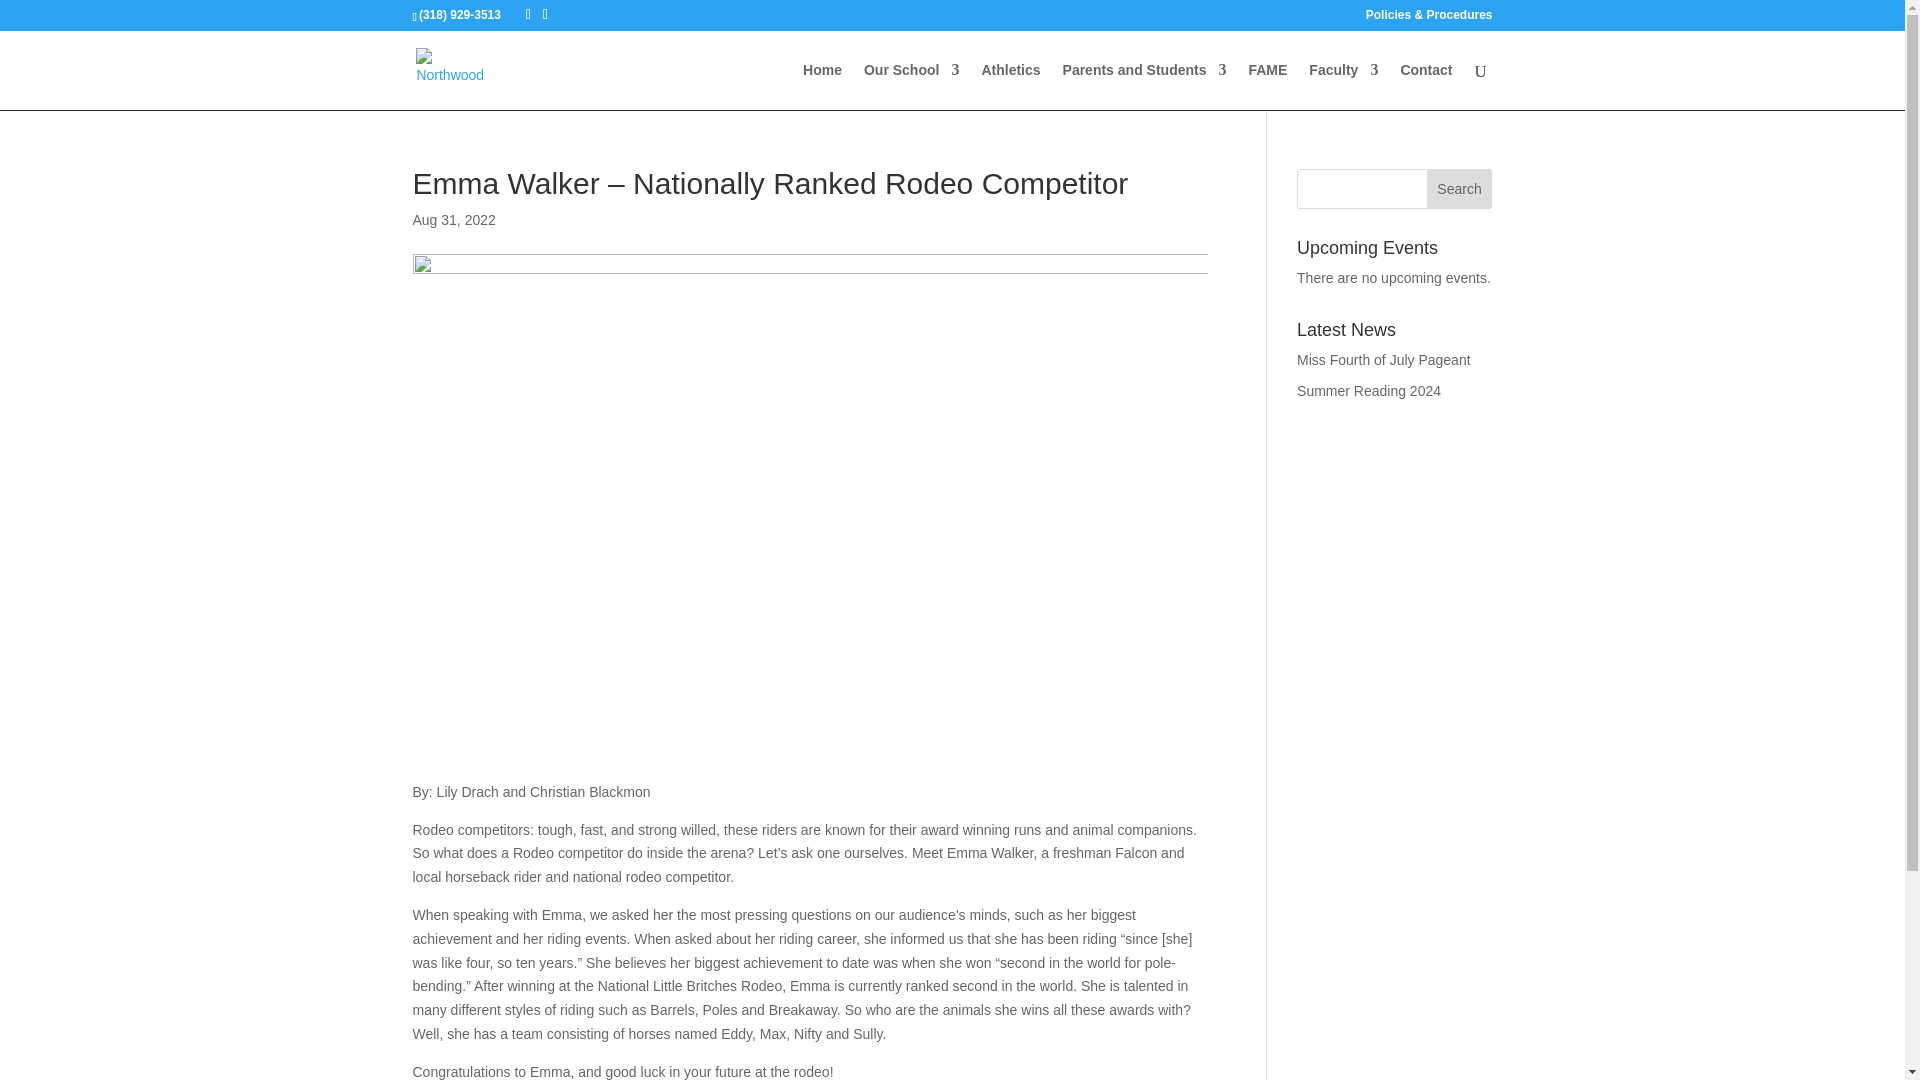  What do you see at coordinates (1369, 390) in the screenshot?
I see `Summer Reading 2024` at bounding box center [1369, 390].